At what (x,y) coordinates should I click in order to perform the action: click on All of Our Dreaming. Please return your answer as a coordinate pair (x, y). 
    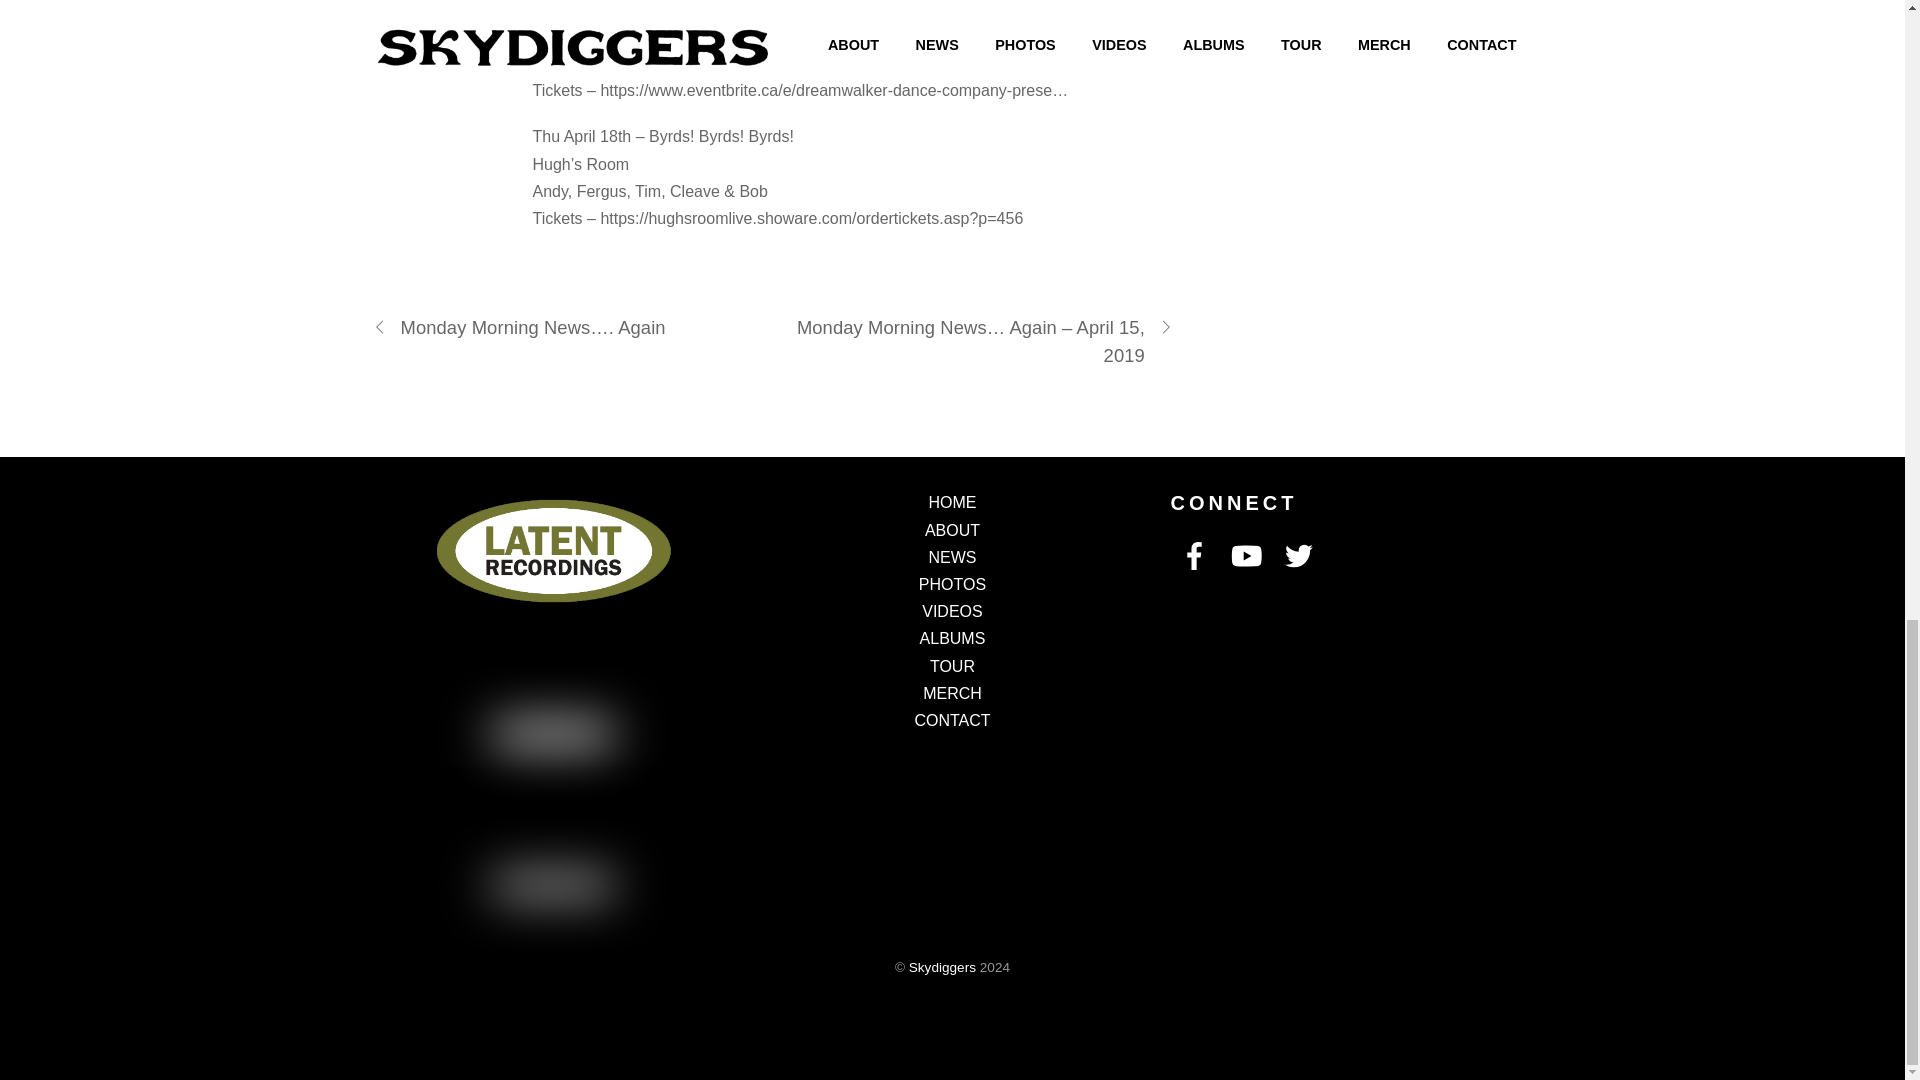
    Looking at the image, I should click on (1046, 36).